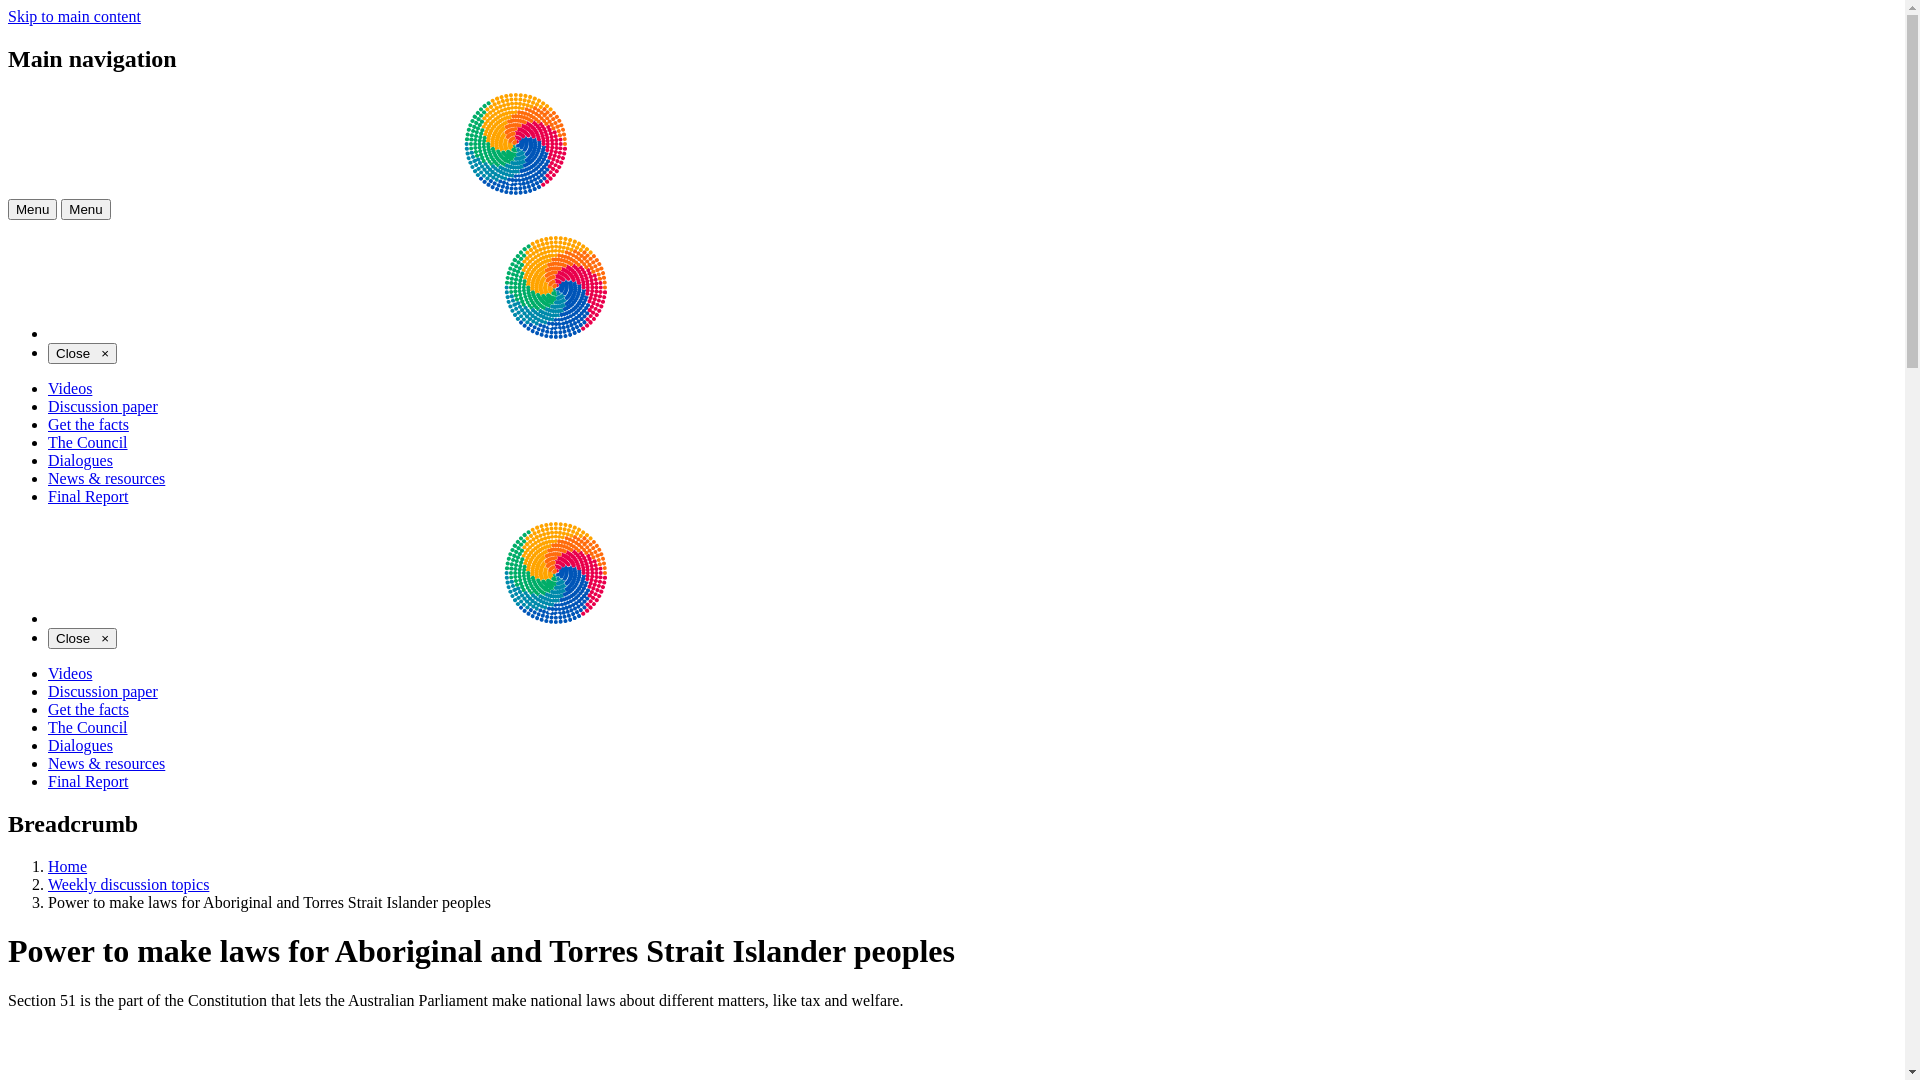  I want to click on Skip to main content, so click(74, 16).